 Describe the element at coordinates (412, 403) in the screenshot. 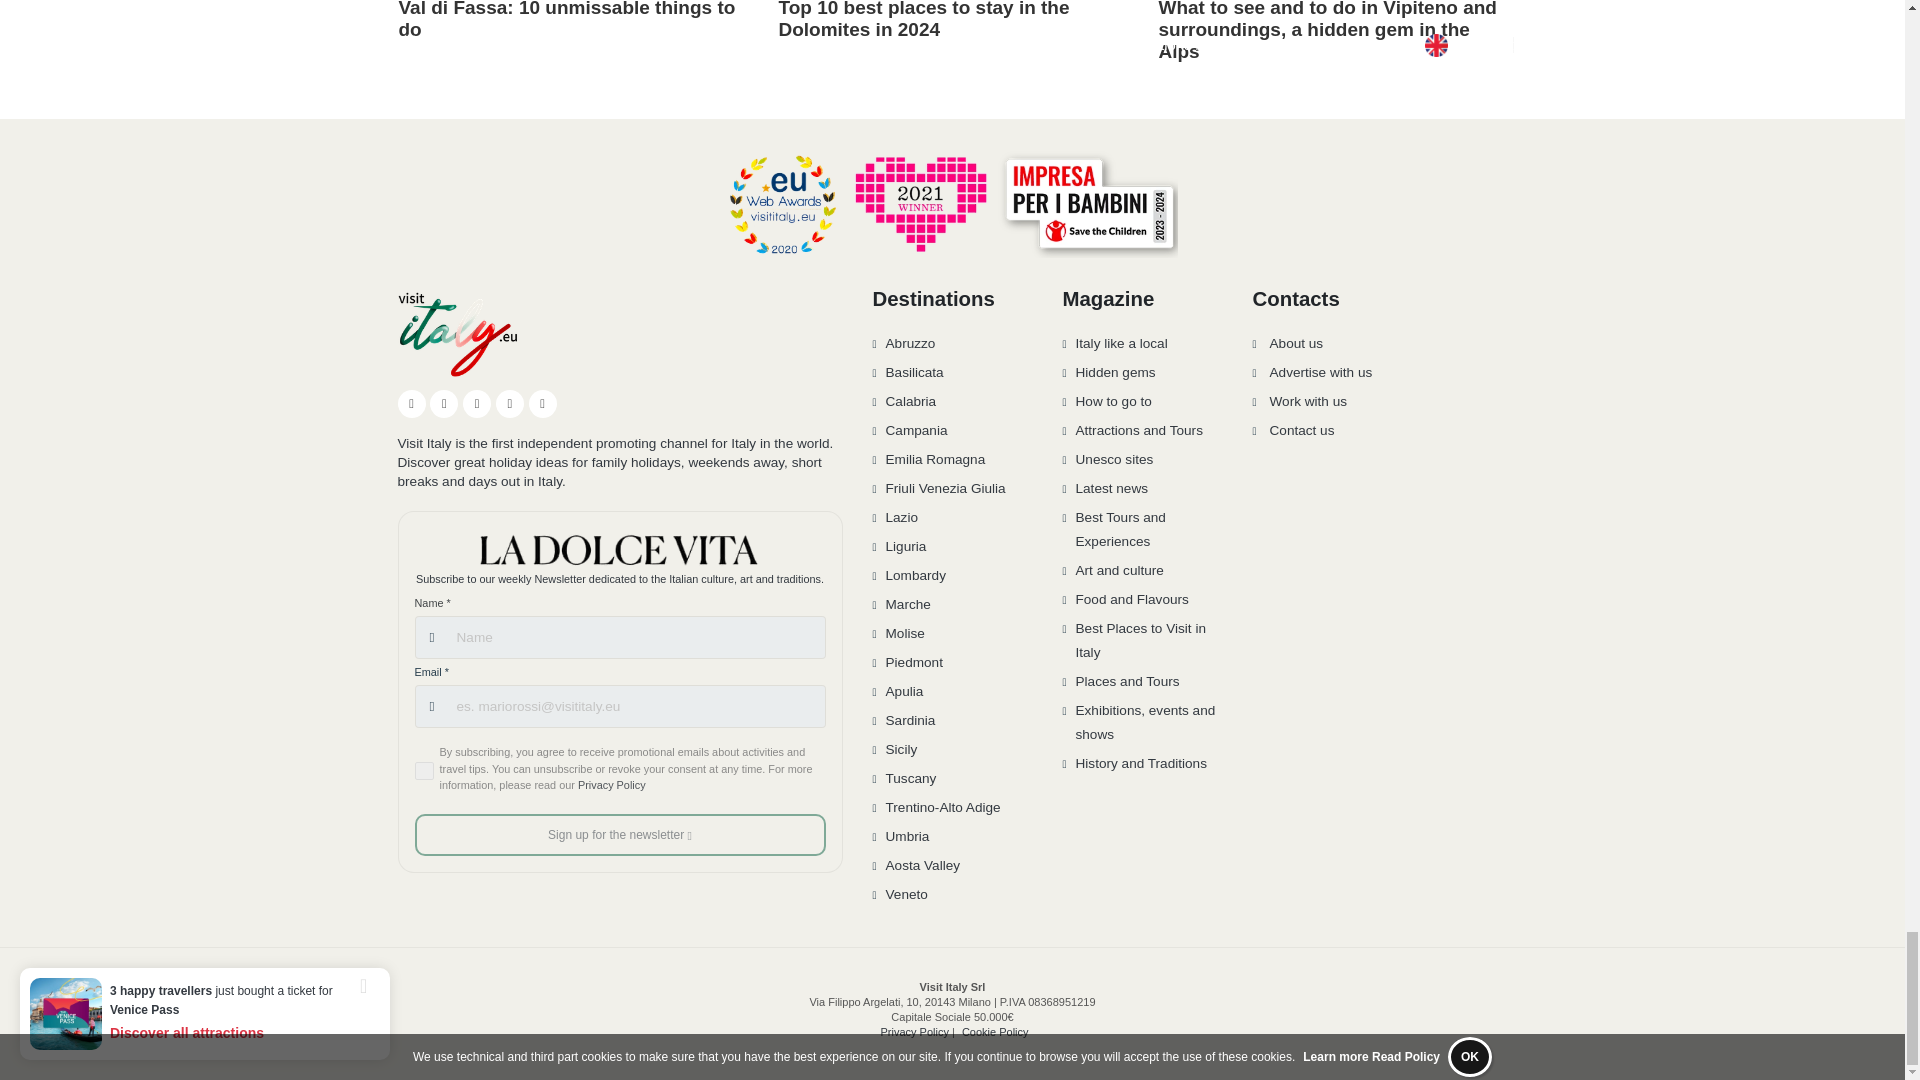

I see `Facebook` at that location.